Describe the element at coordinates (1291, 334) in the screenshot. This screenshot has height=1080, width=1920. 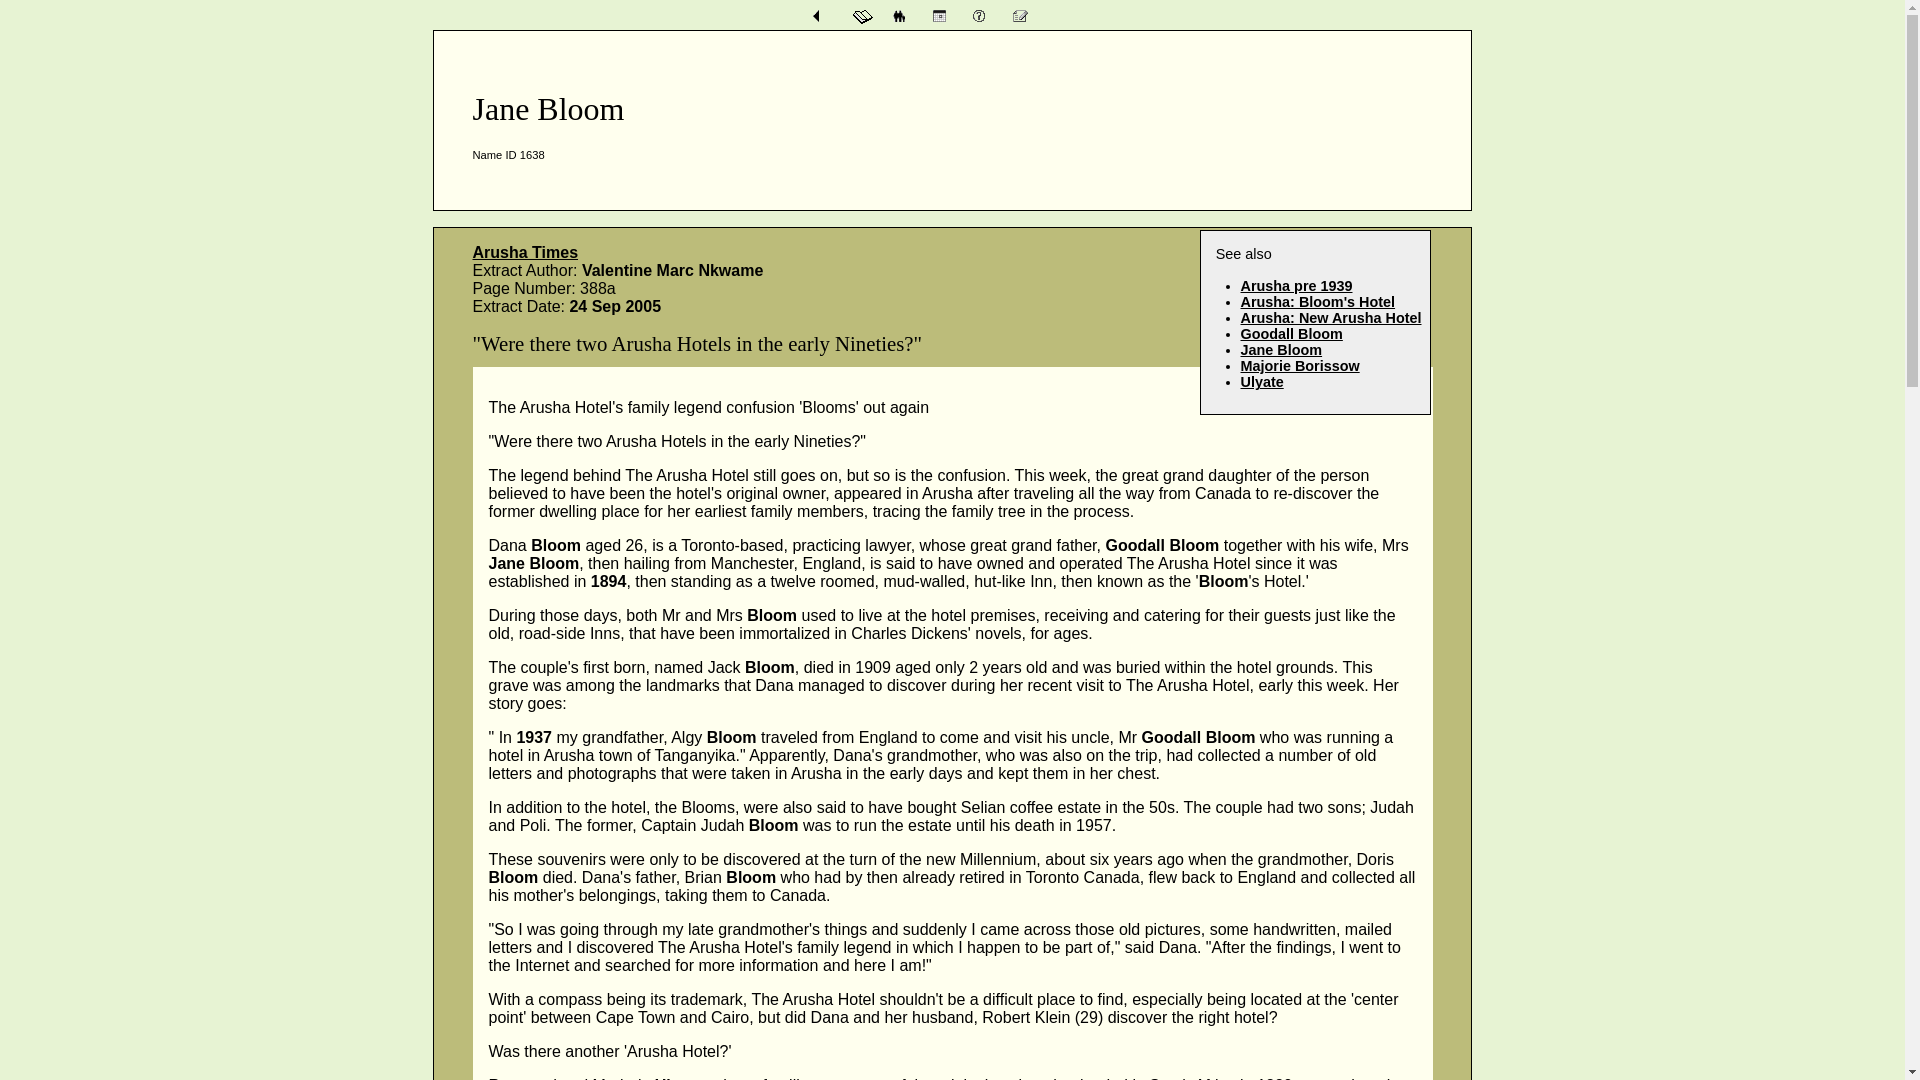
I see `Goodall Bloom` at that location.